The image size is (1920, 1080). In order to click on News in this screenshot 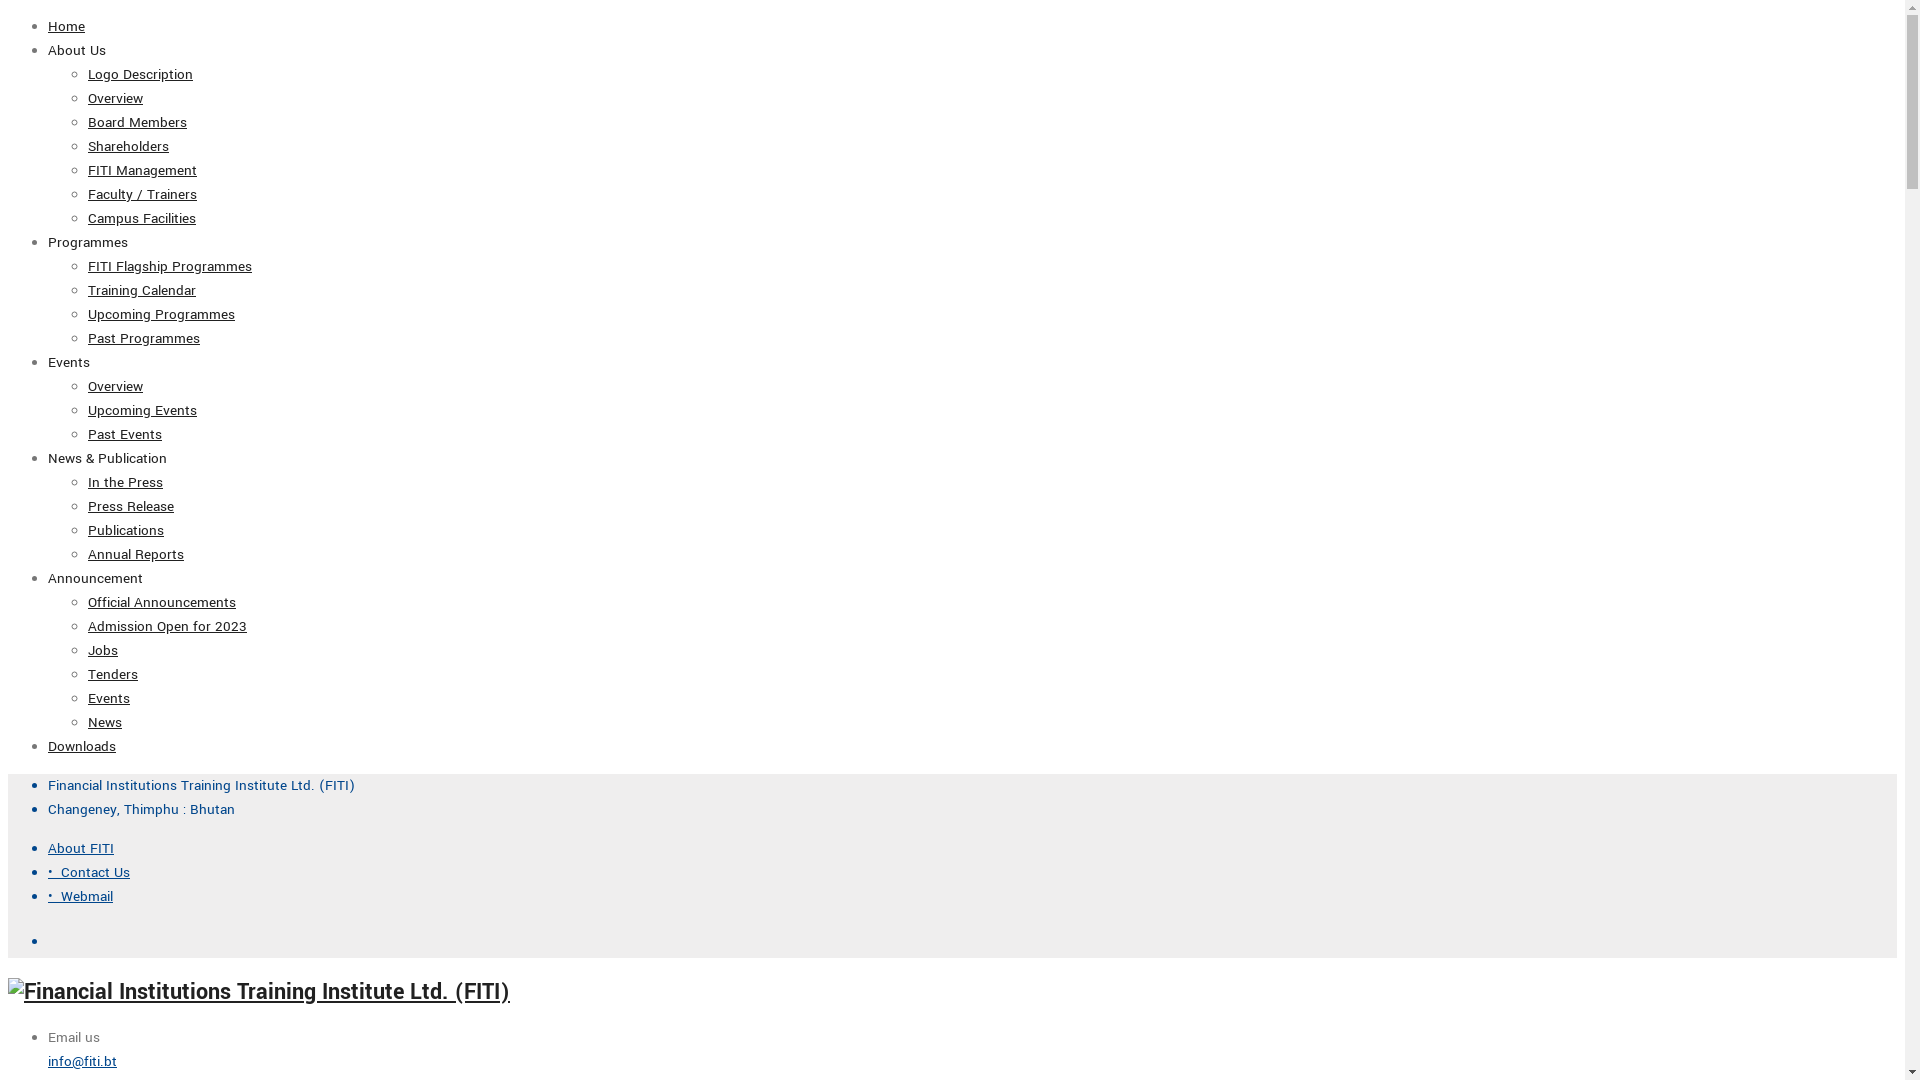, I will do `click(105, 722)`.